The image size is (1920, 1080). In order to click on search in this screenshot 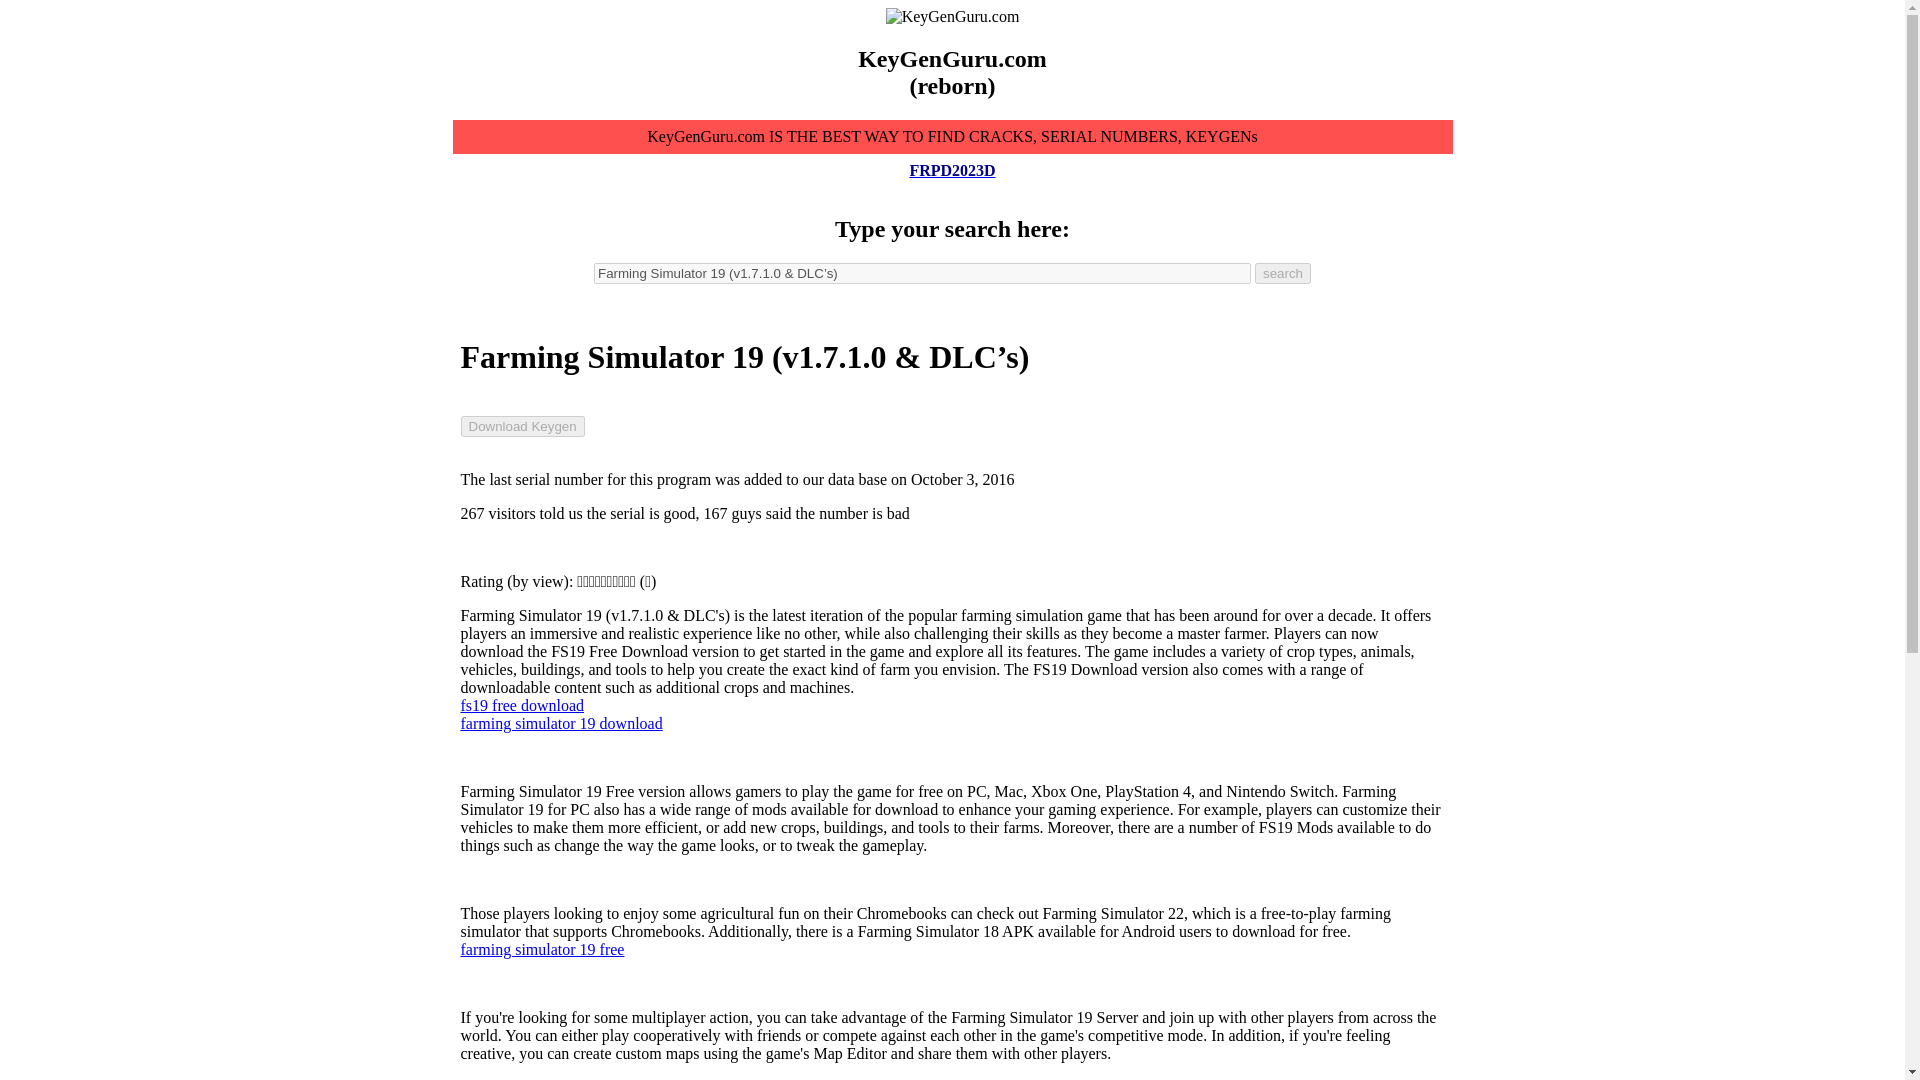, I will do `click(1283, 274)`.